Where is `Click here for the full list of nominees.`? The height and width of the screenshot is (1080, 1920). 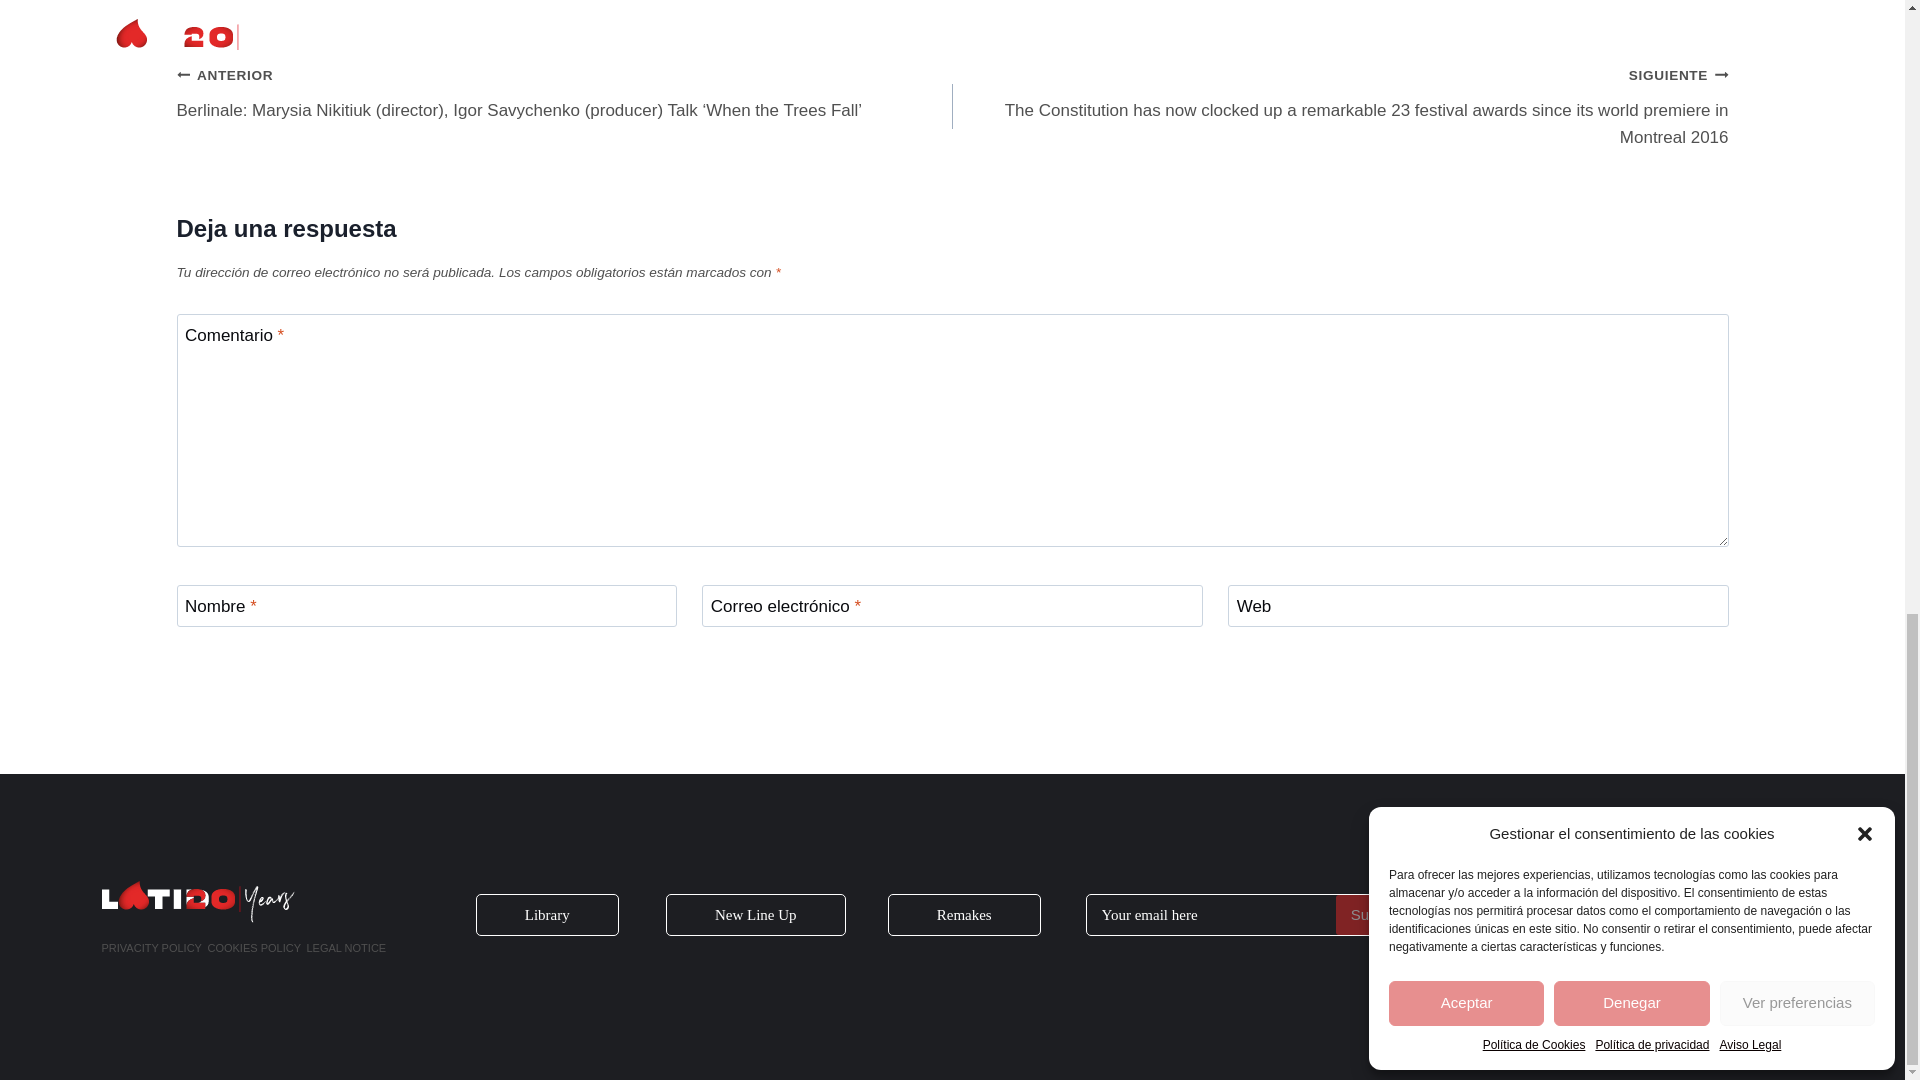 Click here for the full list of nominees. is located at coordinates (317, 8).